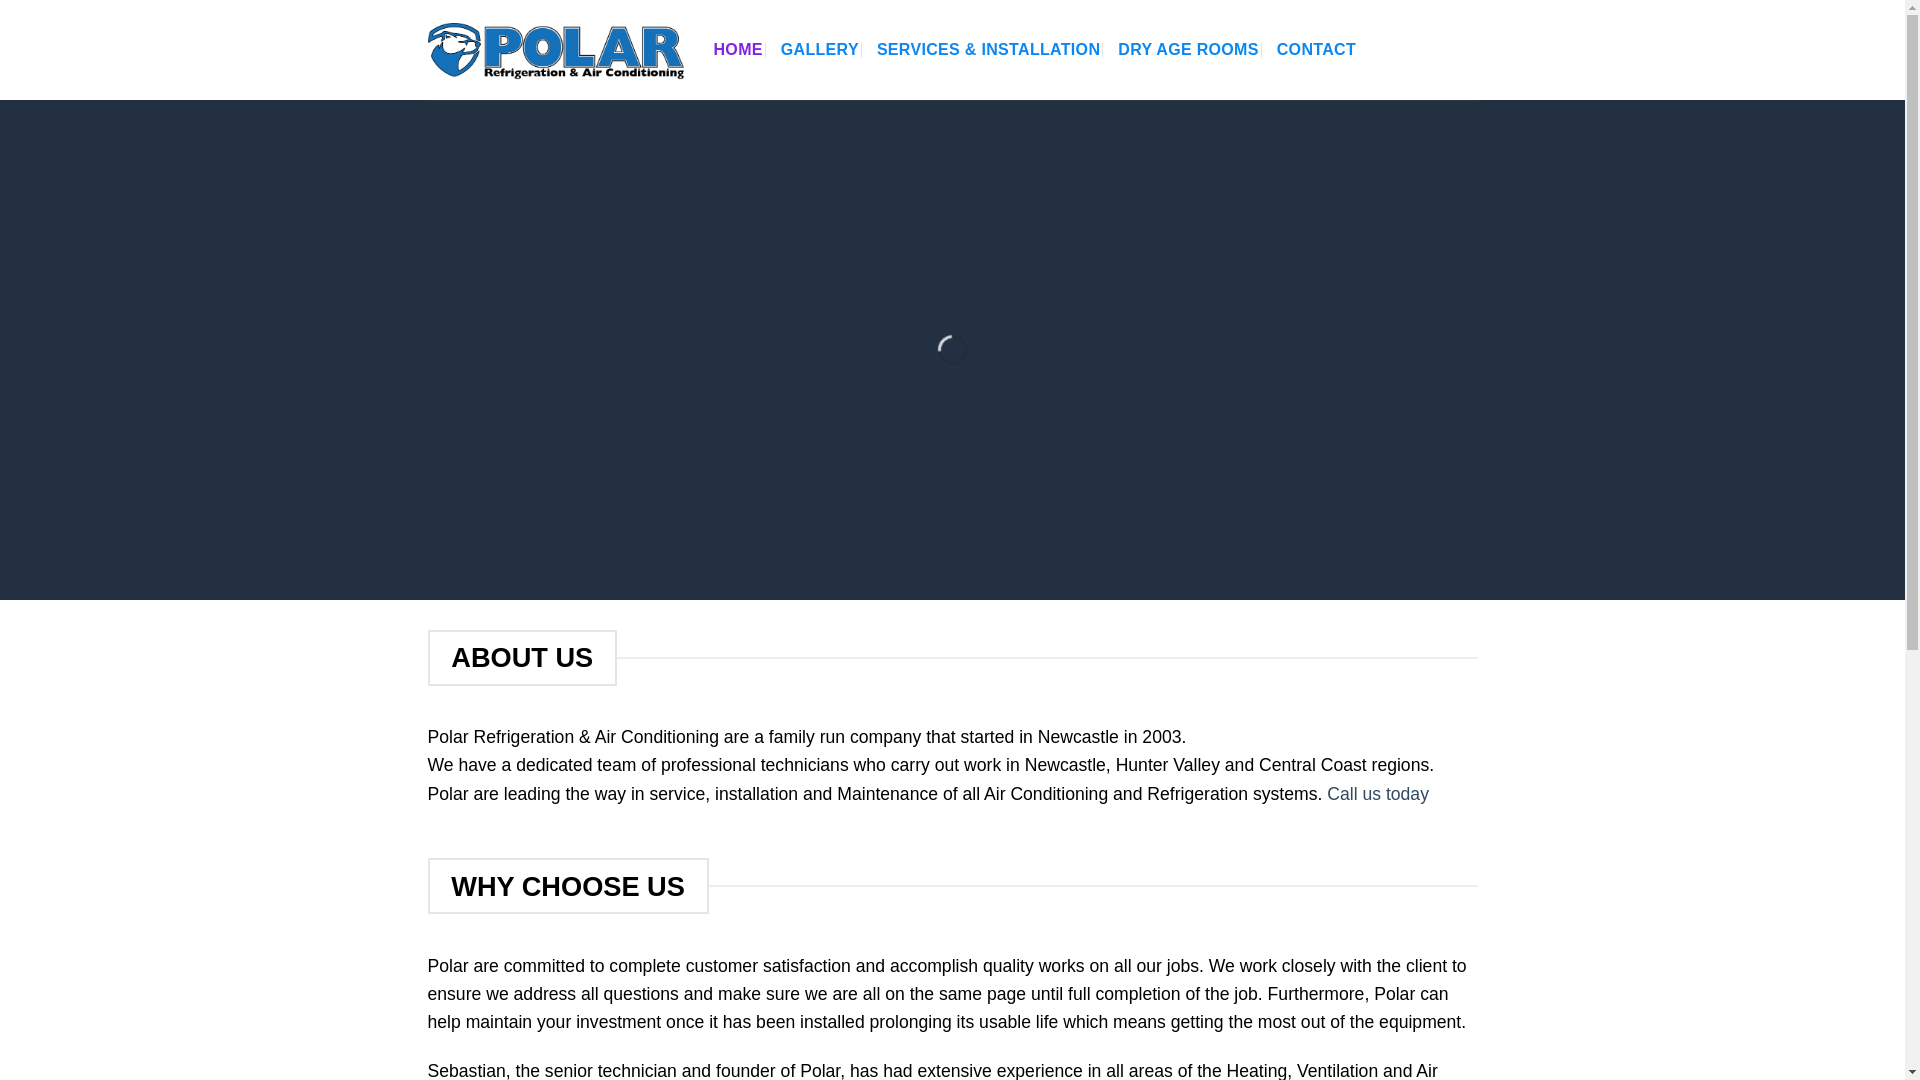  What do you see at coordinates (738, 50) in the screenshot?
I see `HOME` at bounding box center [738, 50].